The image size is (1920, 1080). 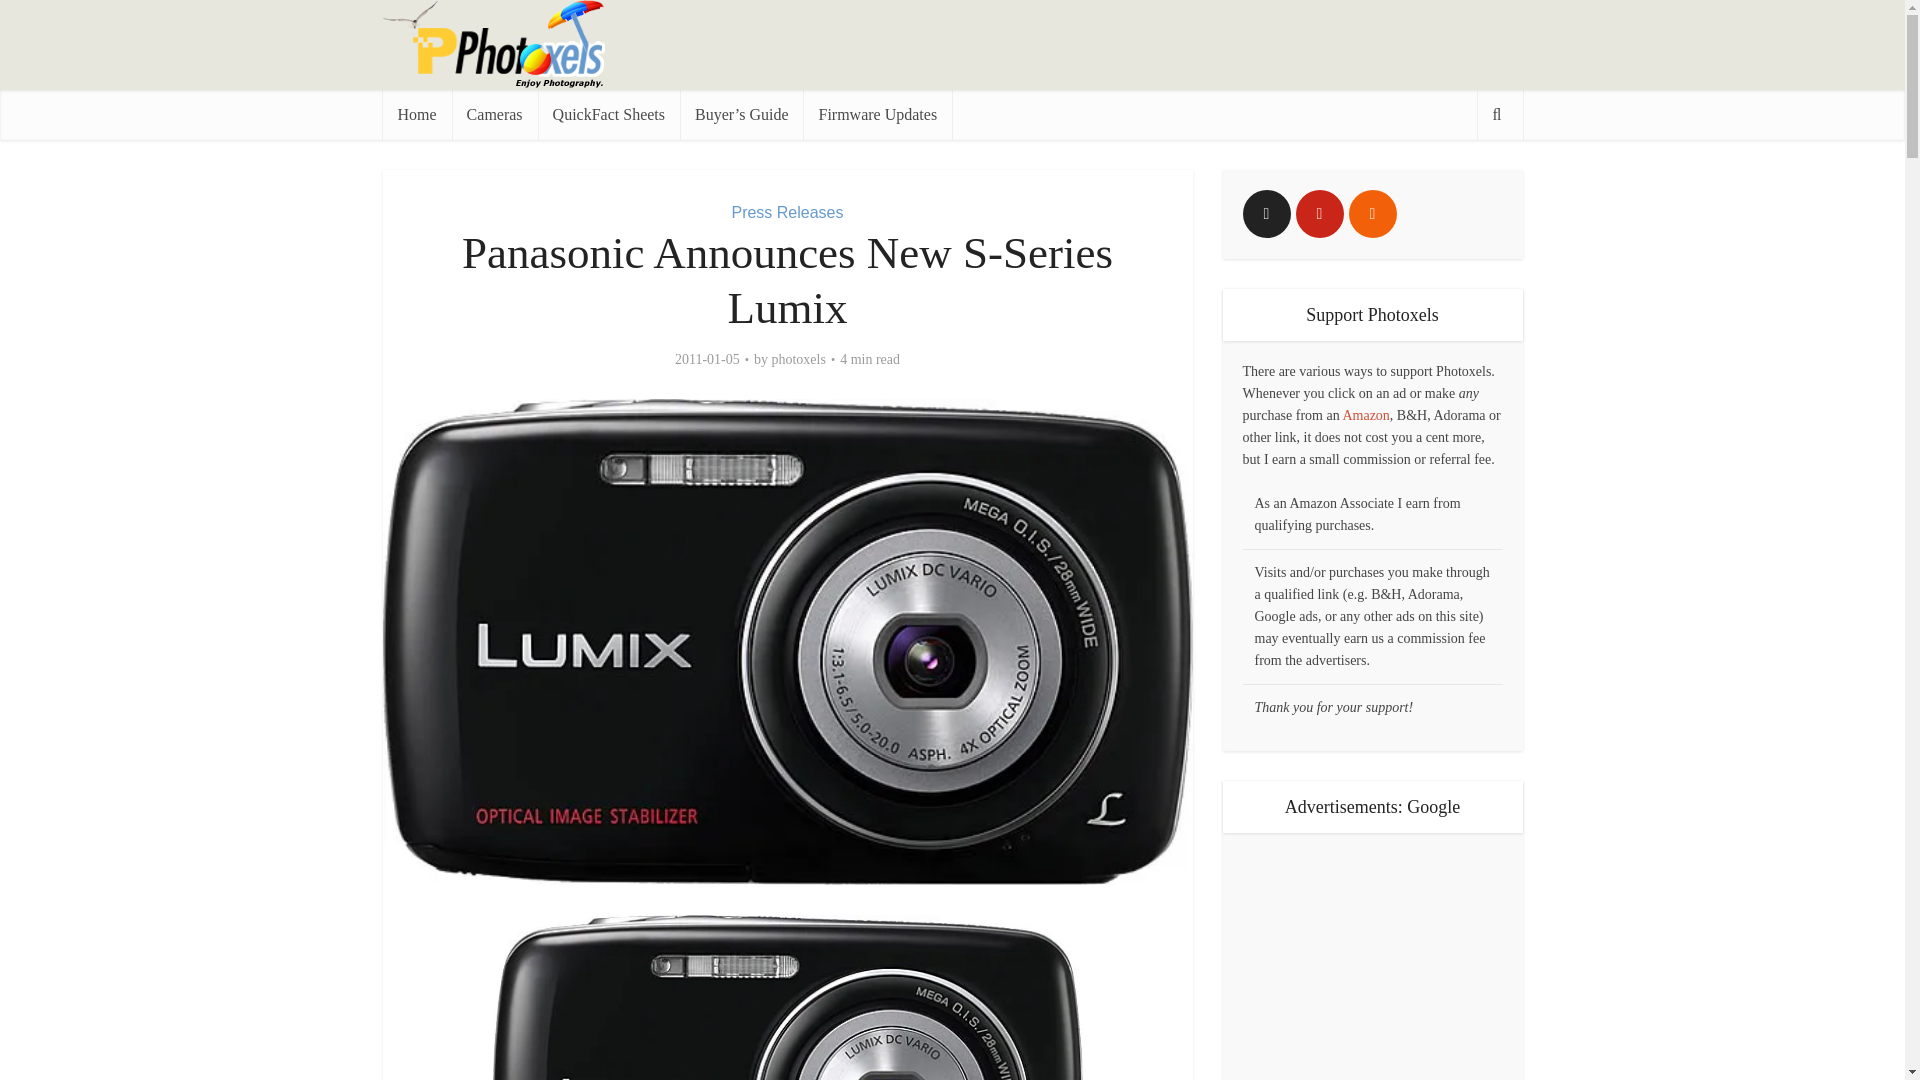 What do you see at coordinates (1158, 44) in the screenshot?
I see `Advertisement` at bounding box center [1158, 44].